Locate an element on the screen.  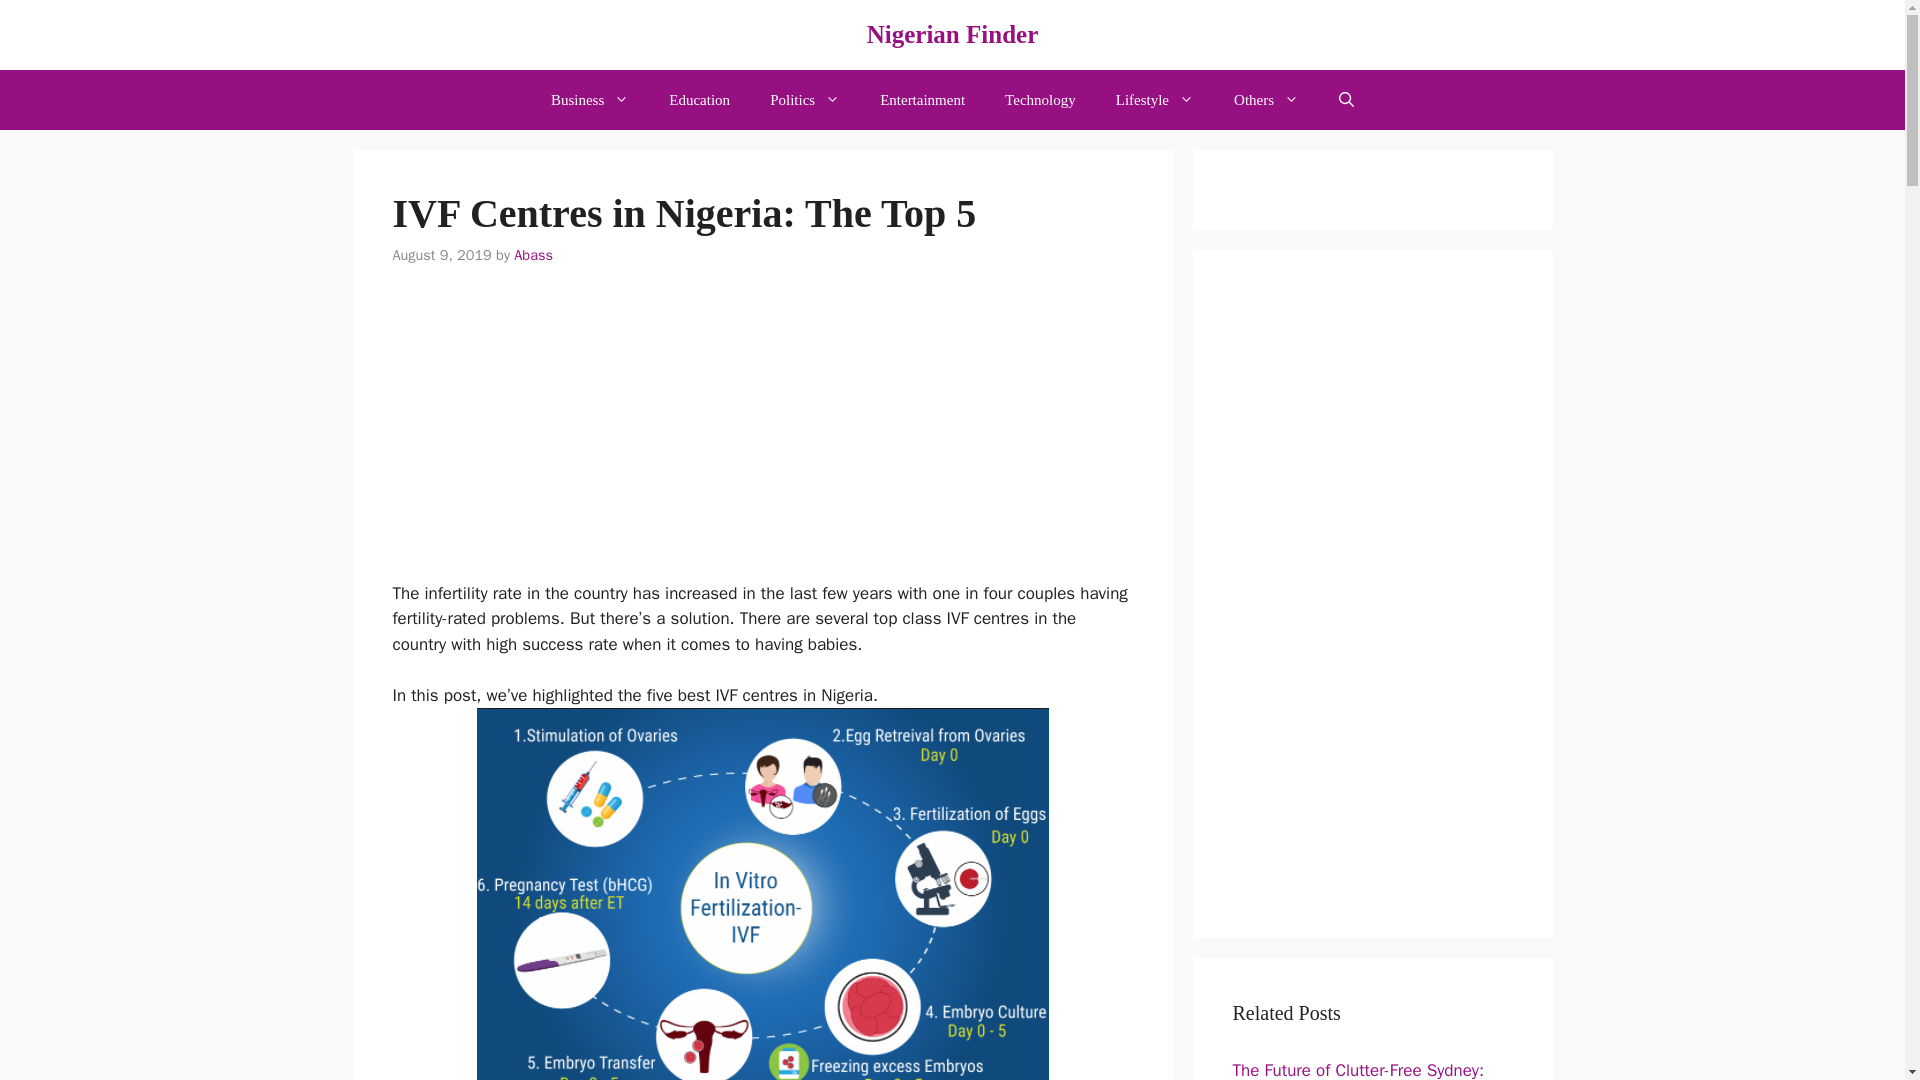
Entertainment is located at coordinates (922, 100).